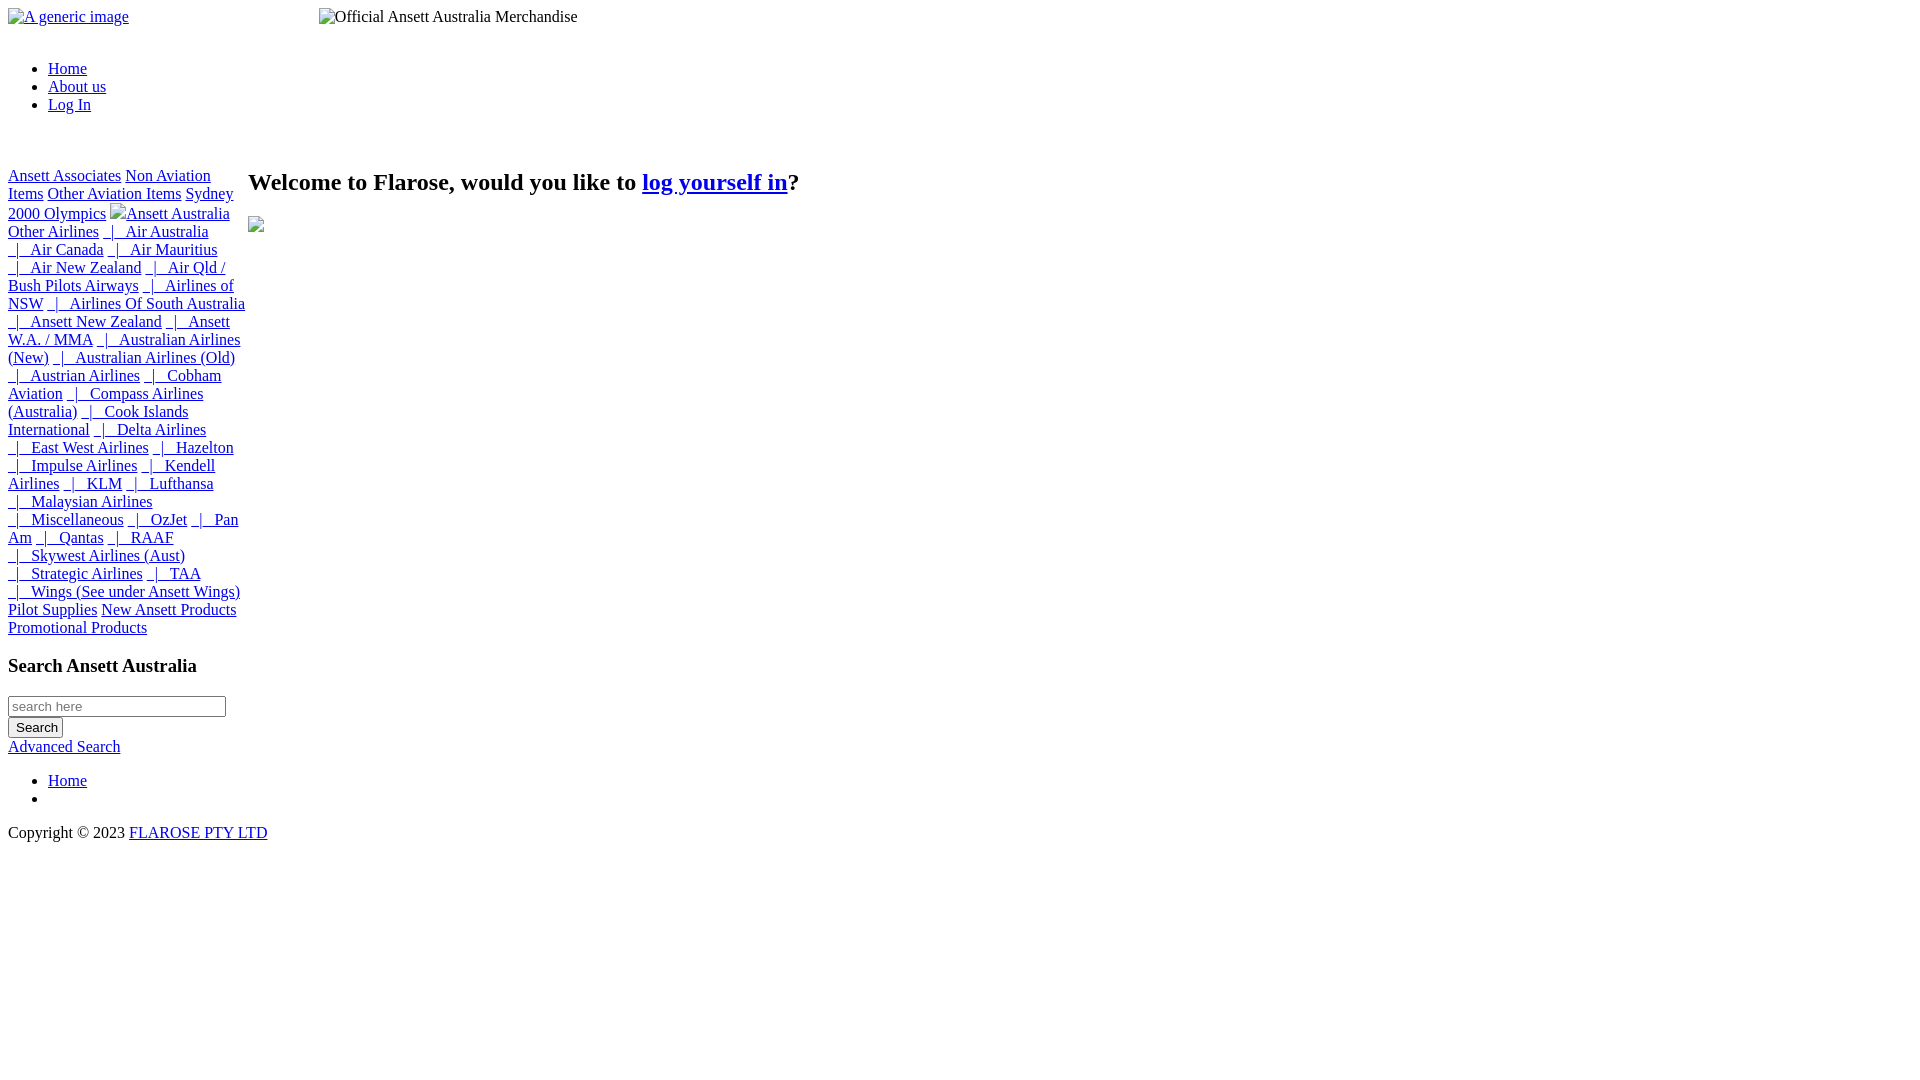 The height and width of the screenshot is (1080, 1920). Describe the element at coordinates (54, 232) in the screenshot. I see `Other Airlines` at that location.